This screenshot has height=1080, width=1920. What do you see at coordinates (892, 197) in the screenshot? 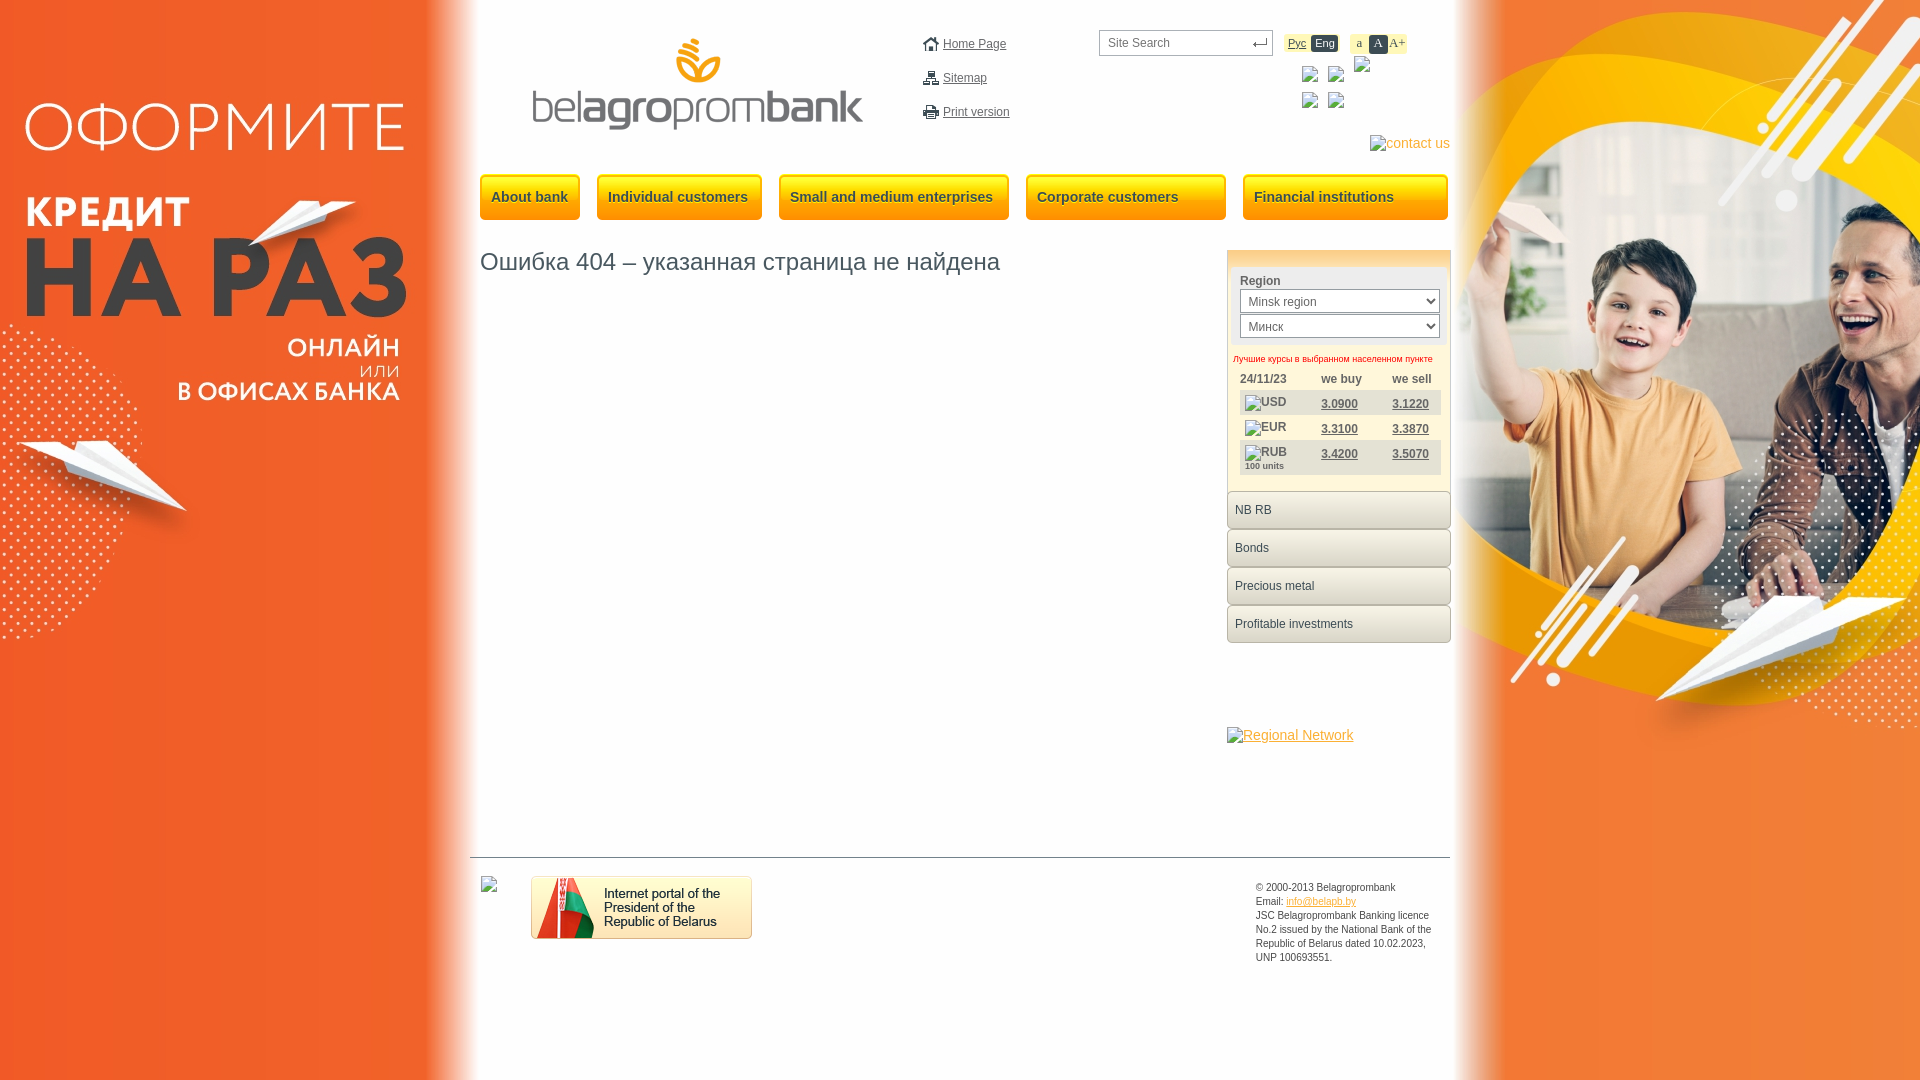
I see `Small and medium enterprises` at bounding box center [892, 197].